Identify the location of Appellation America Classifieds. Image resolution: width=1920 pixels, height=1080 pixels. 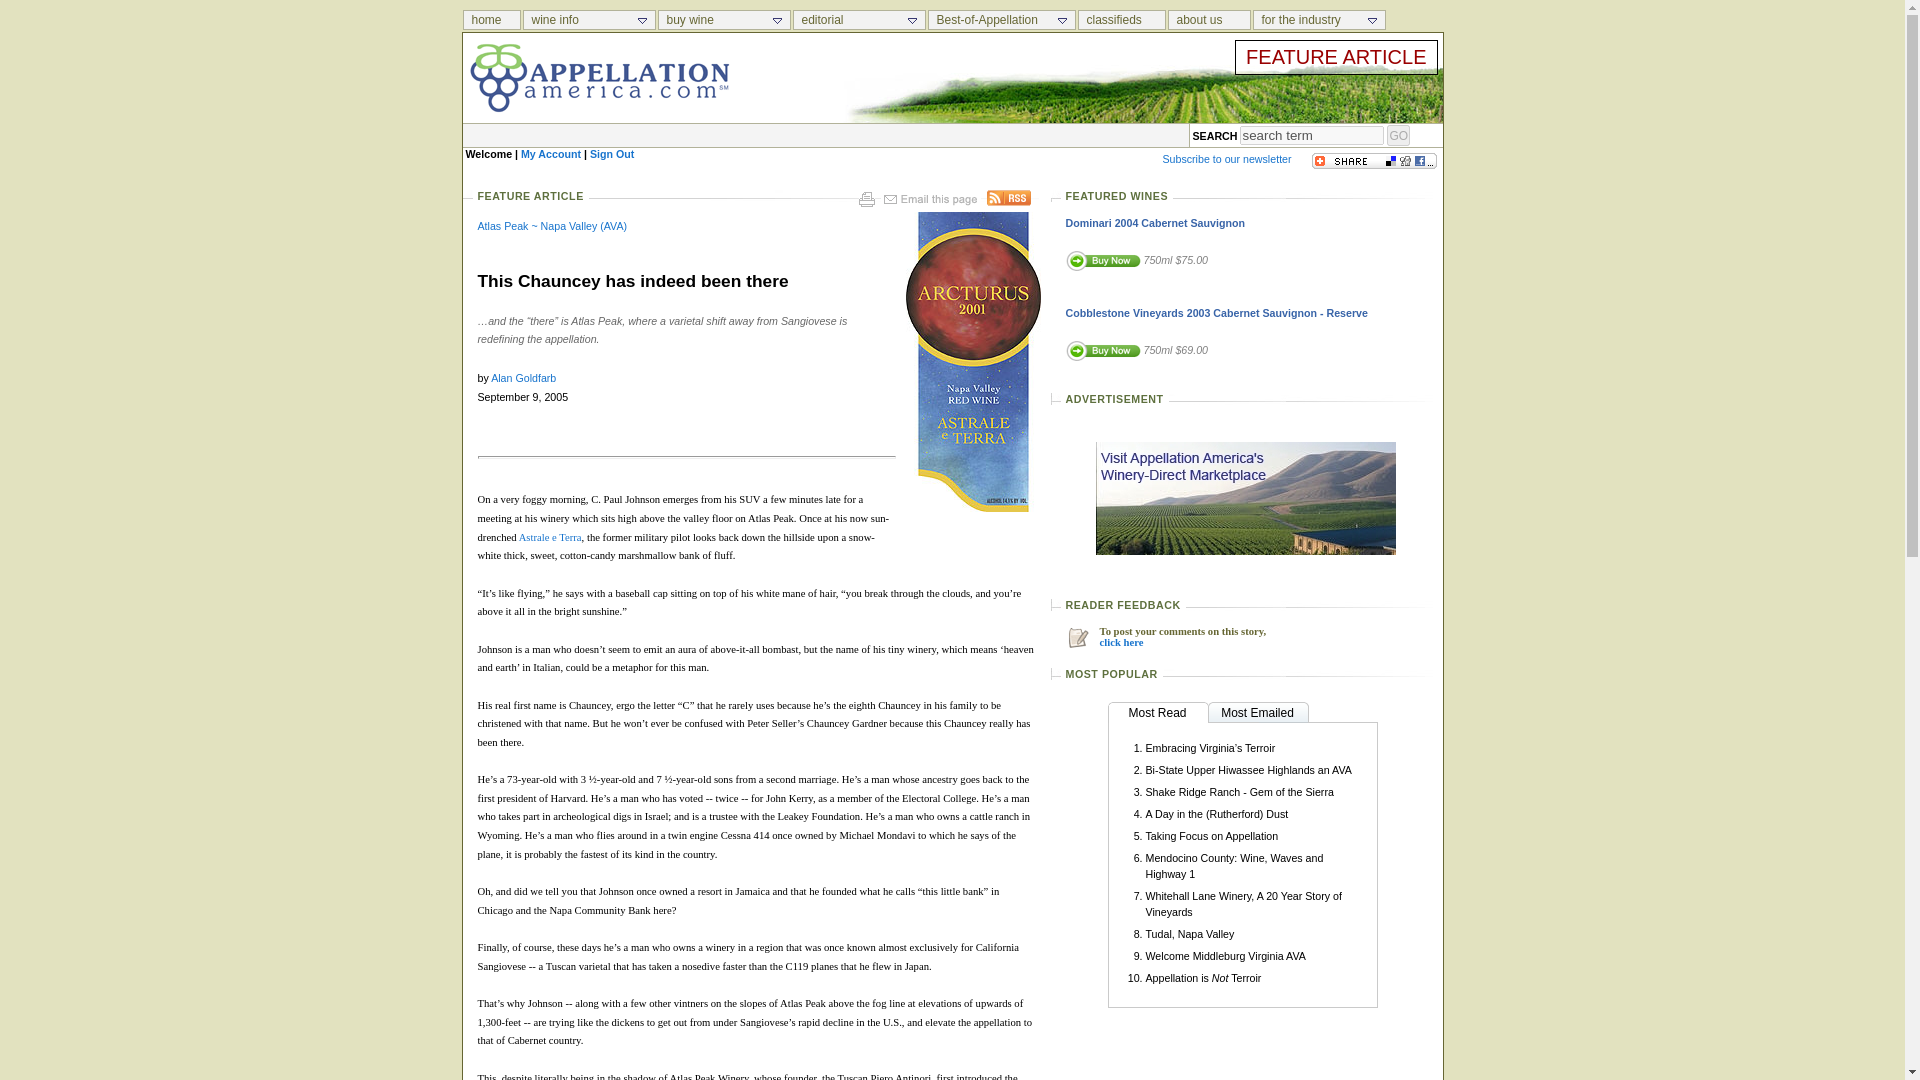
(1122, 20).